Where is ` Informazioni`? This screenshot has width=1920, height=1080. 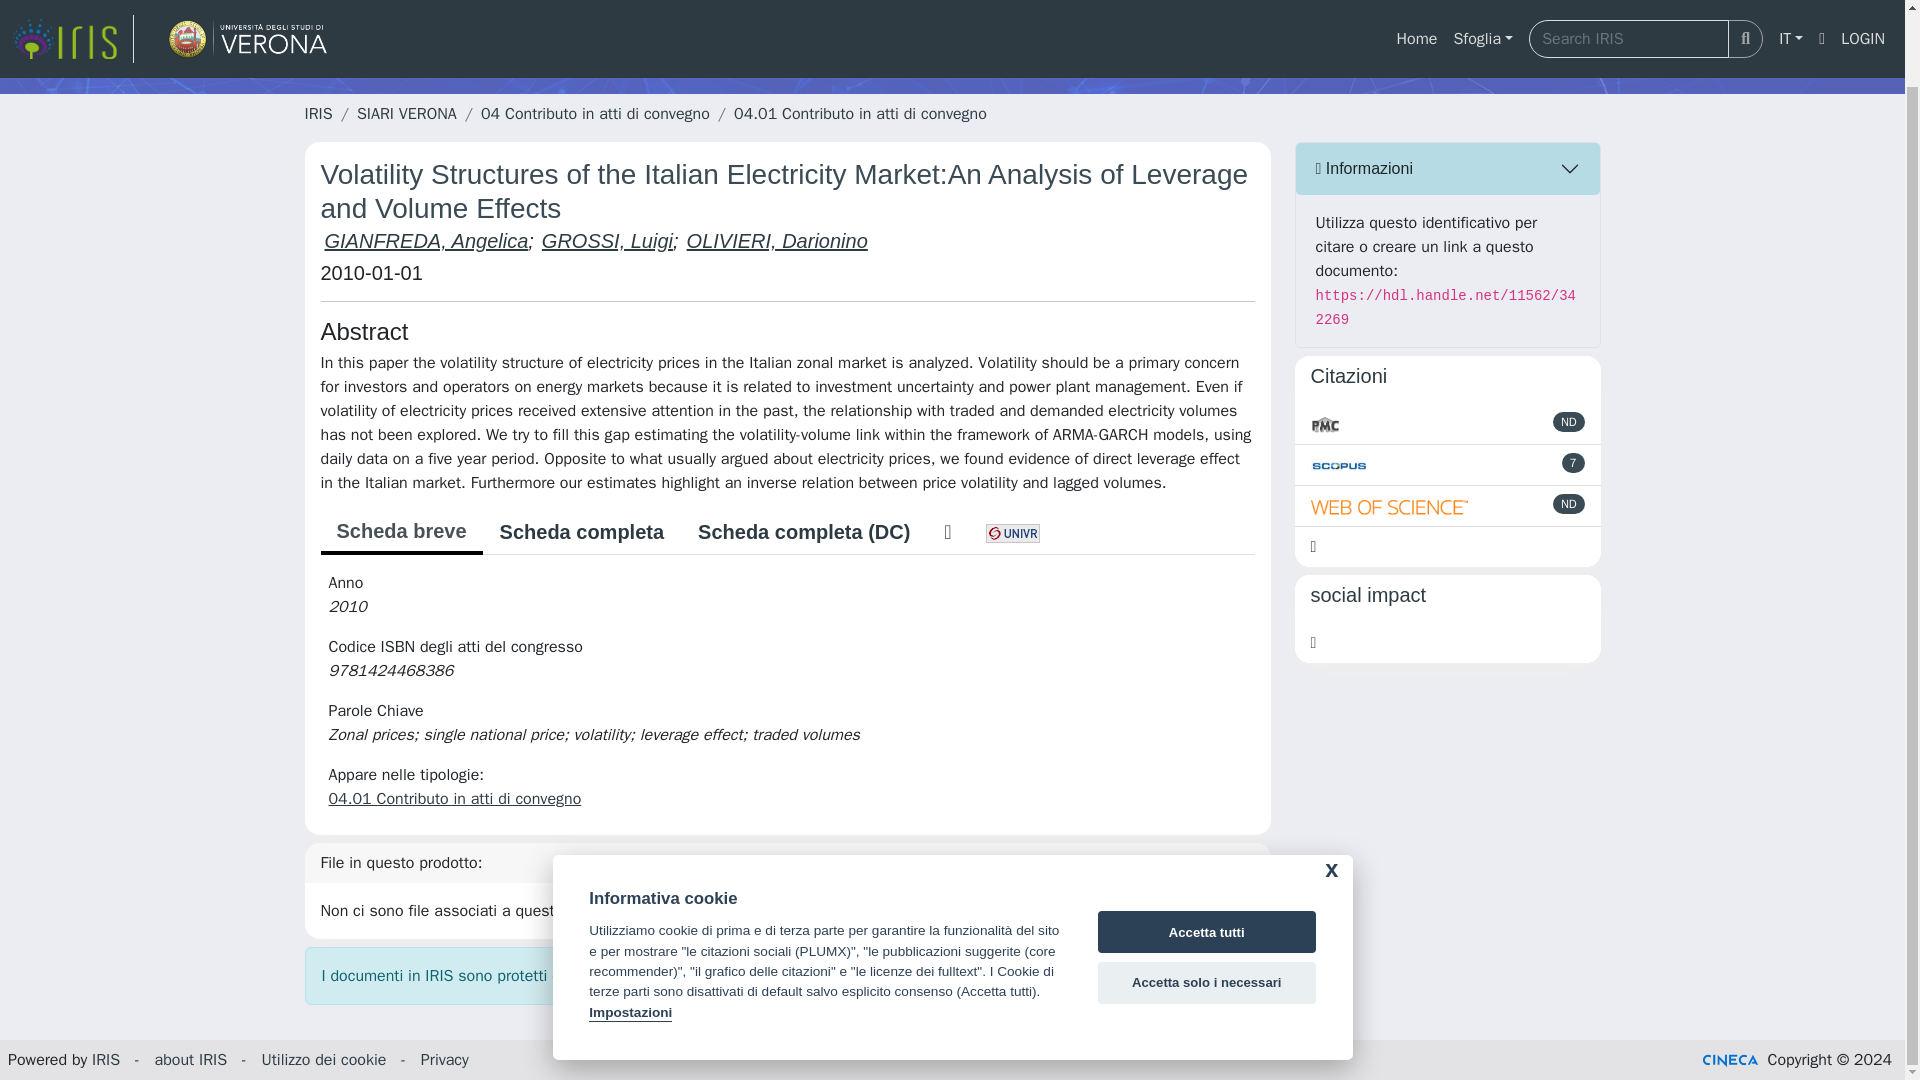  Informazioni is located at coordinates (1448, 168).